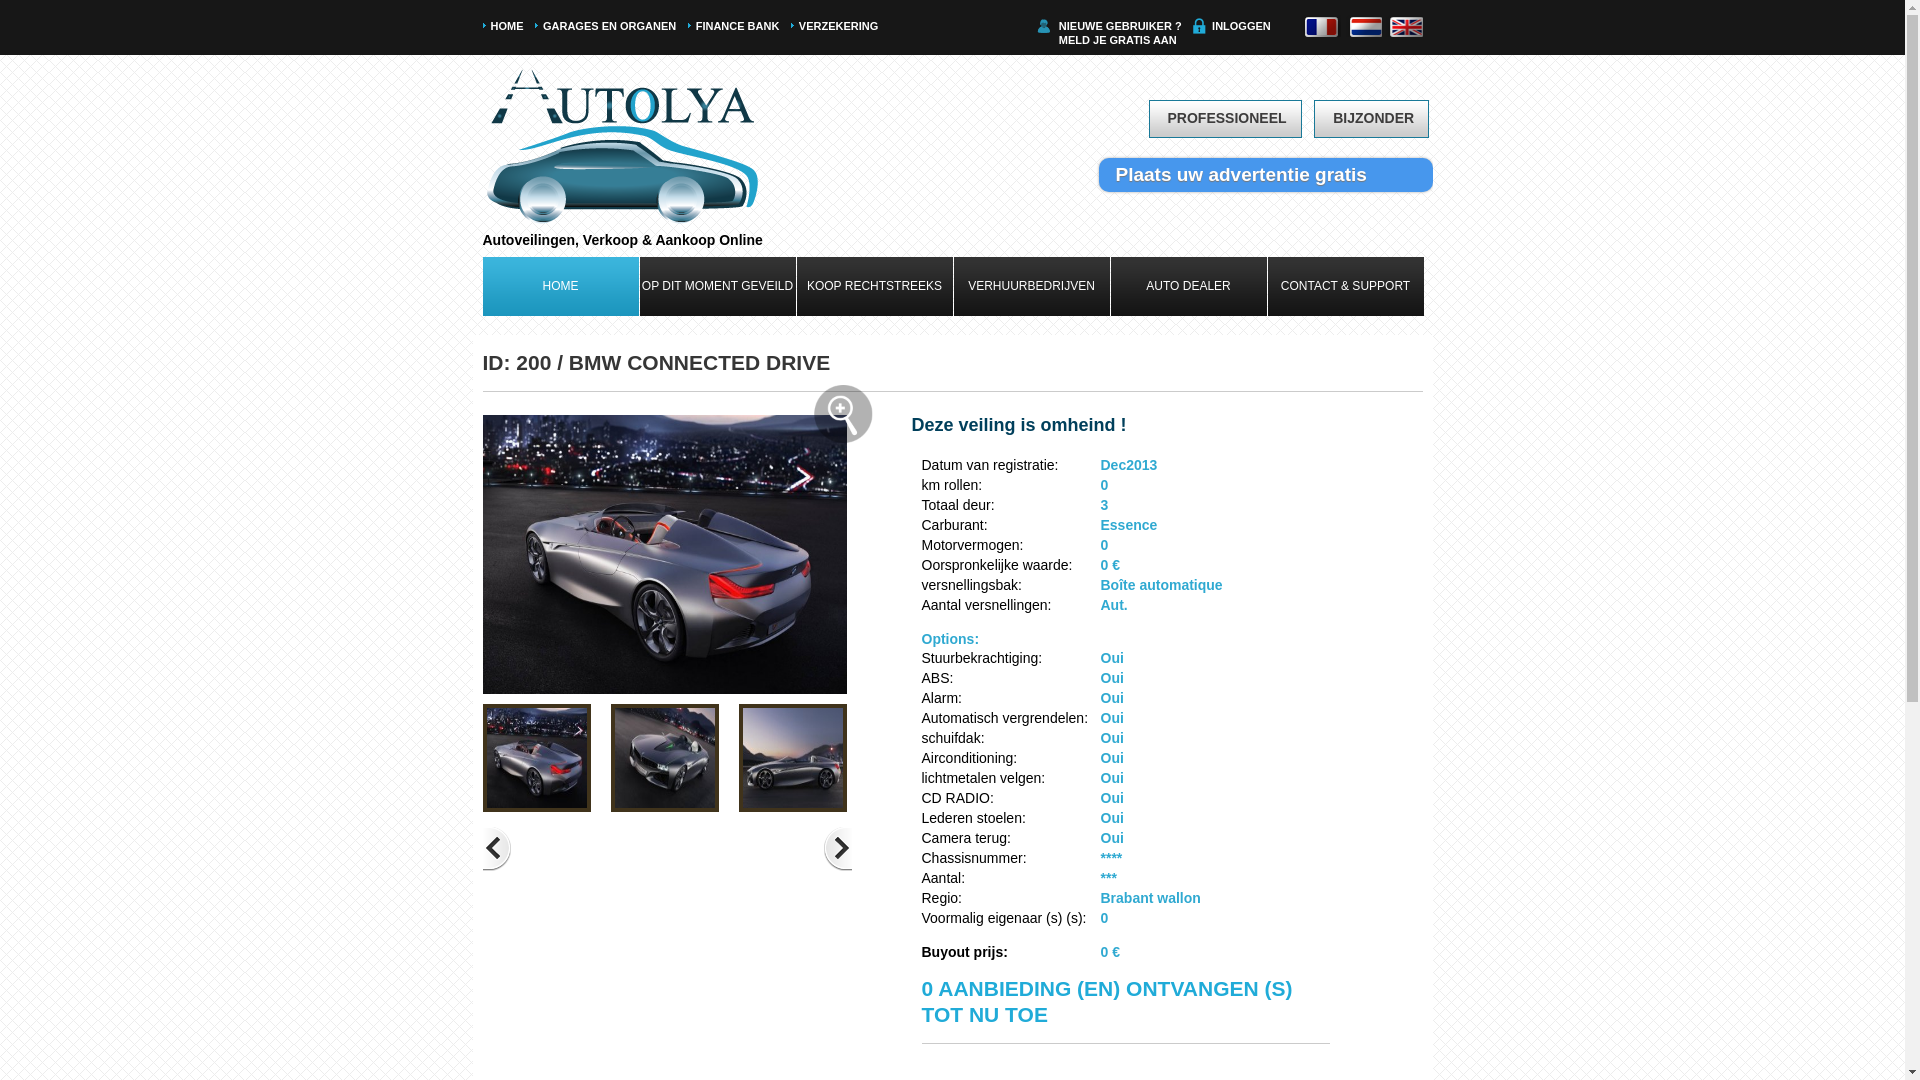 Image resolution: width=1920 pixels, height=1080 pixels. Describe the element at coordinates (1265, 175) in the screenshot. I see `Plaats uw advertentie gratis` at that location.